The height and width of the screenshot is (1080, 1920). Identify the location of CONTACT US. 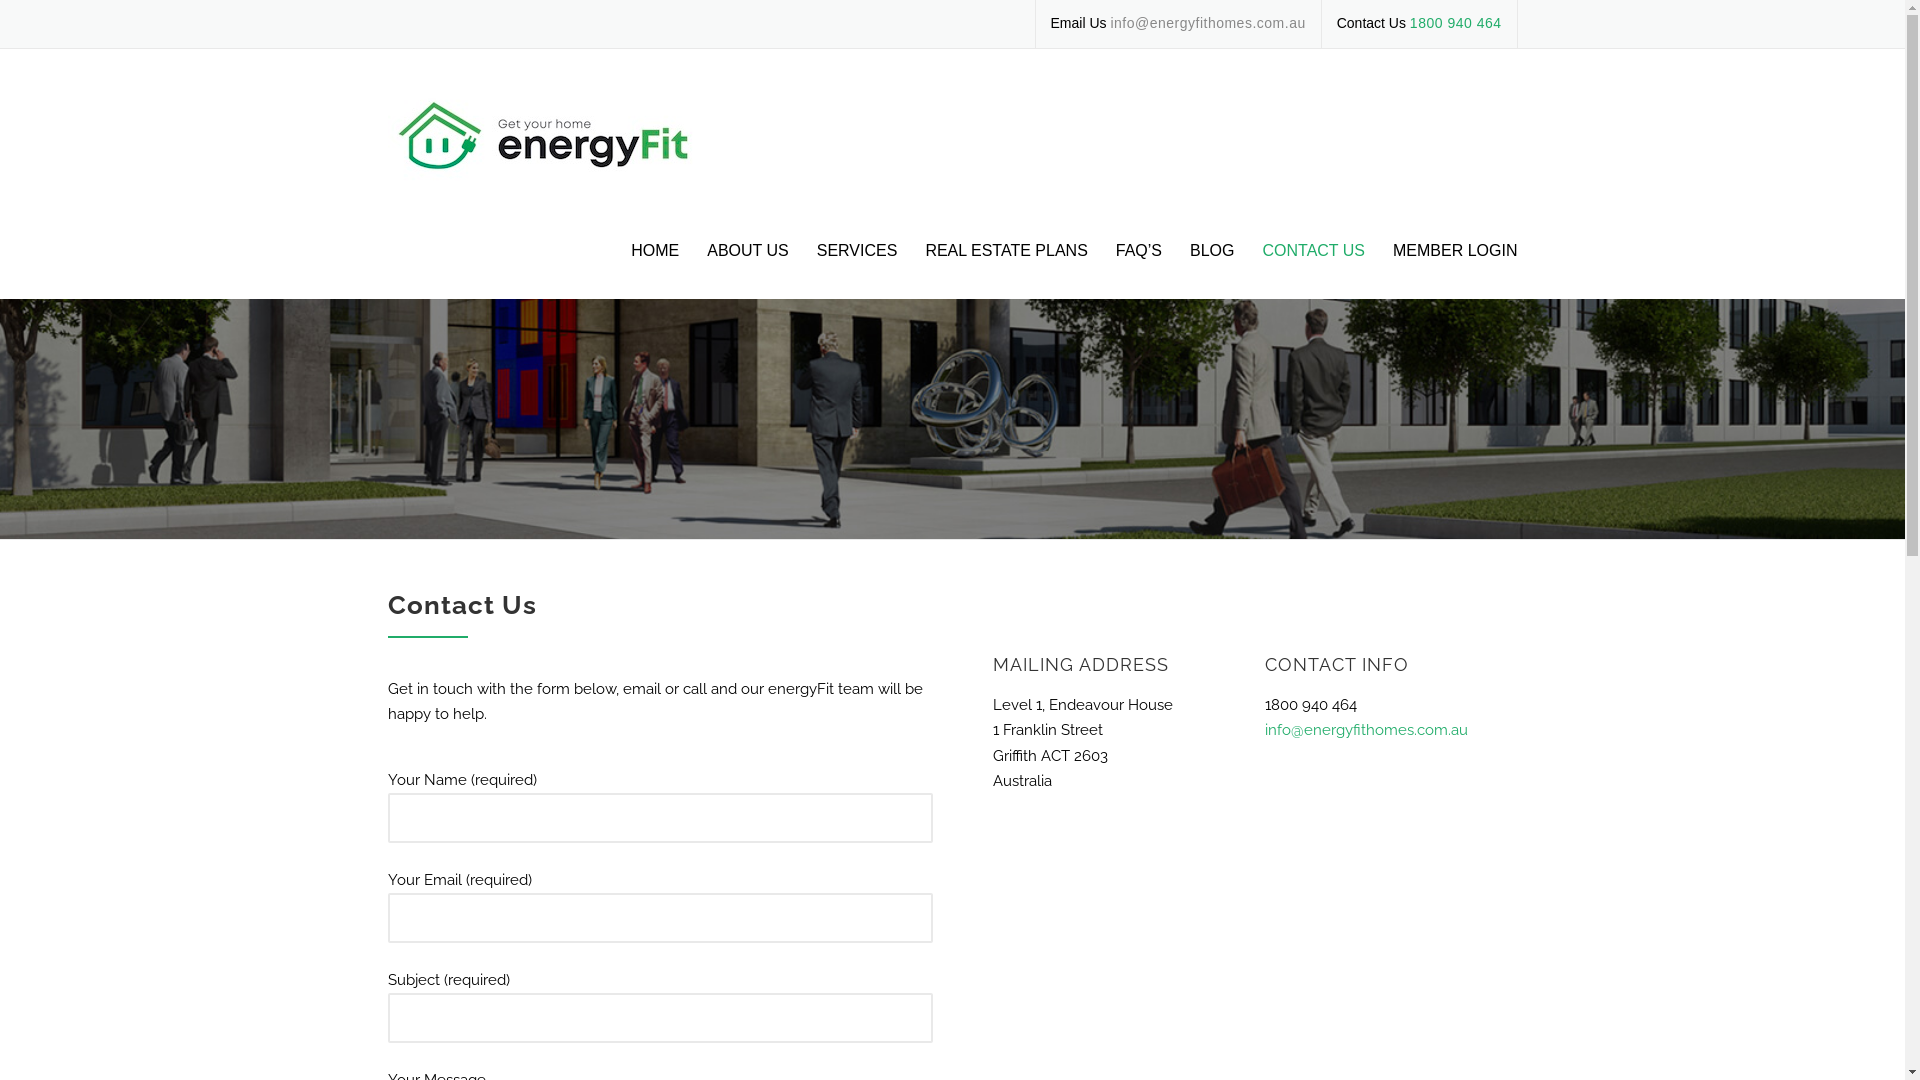
(1314, 268).